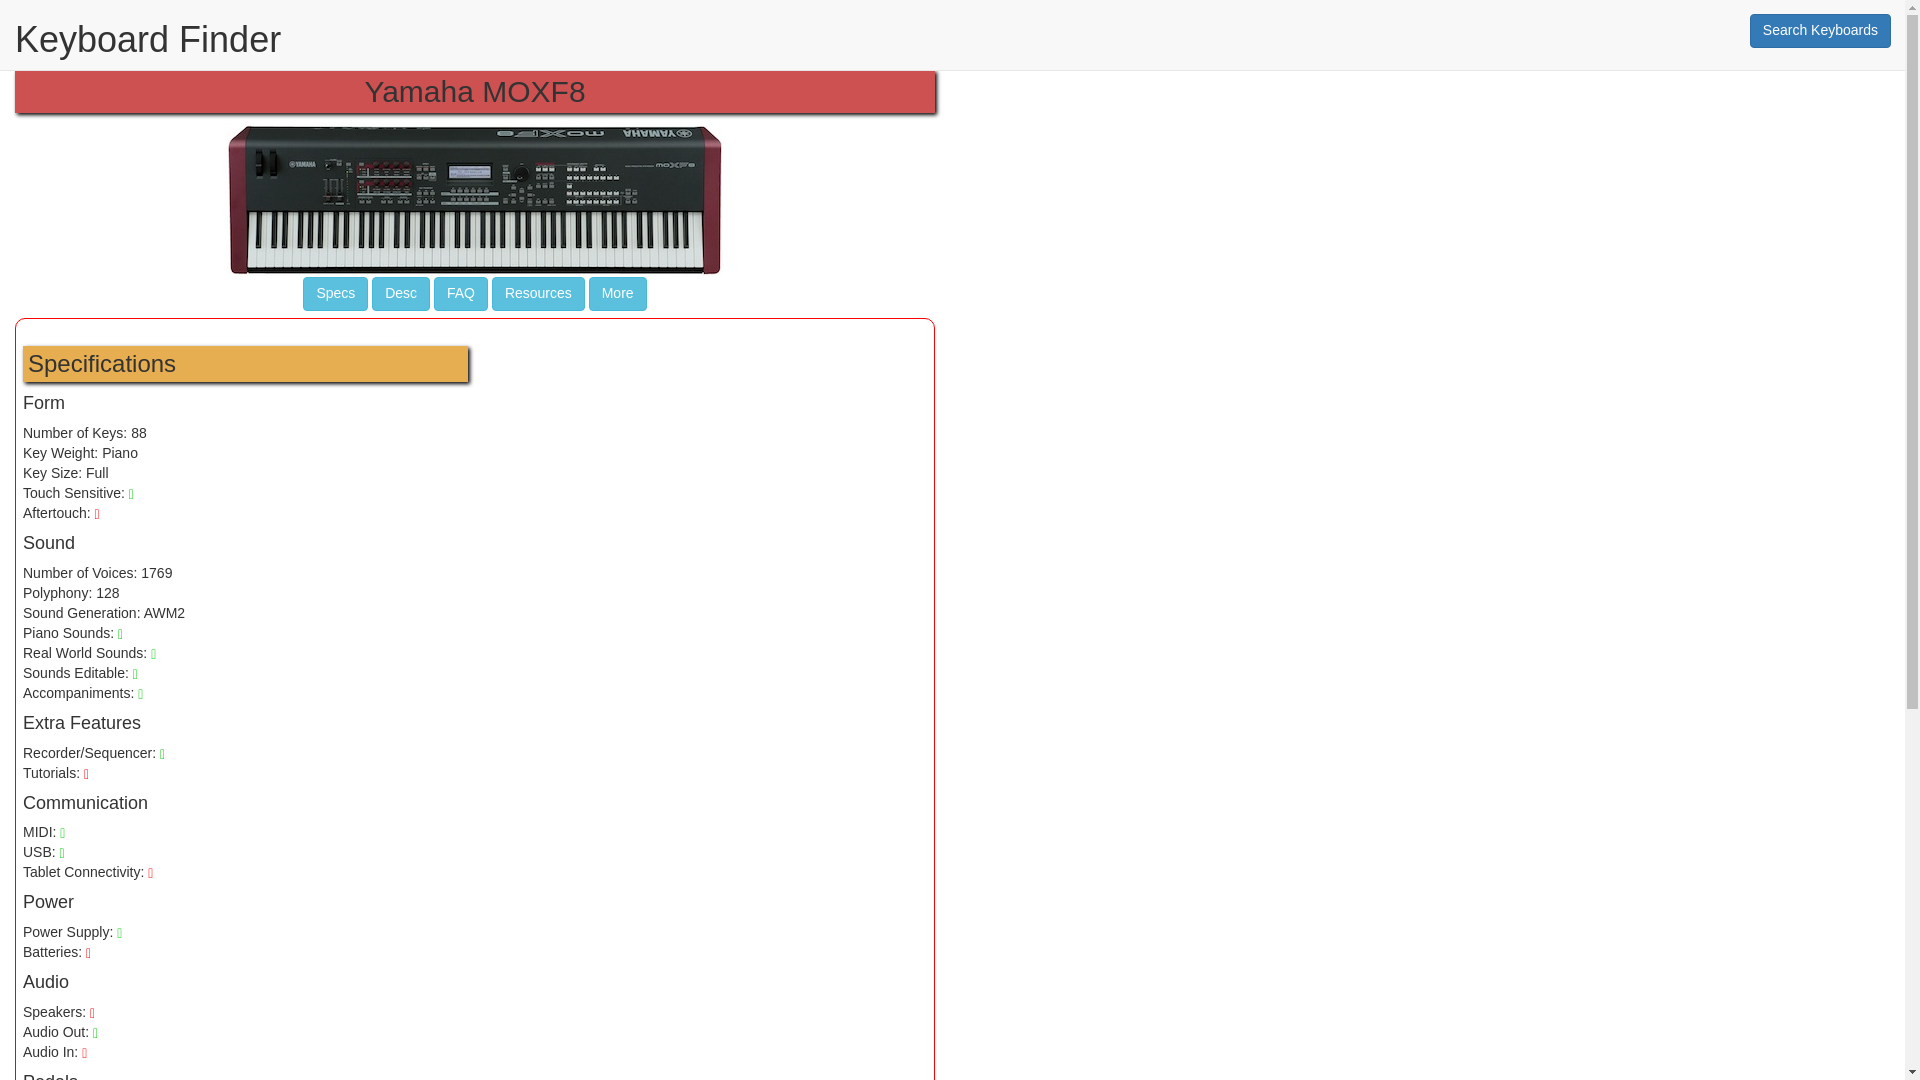 This screenshot has height=1080, width=1920. I want to click on FAQ, so click(460, 294).